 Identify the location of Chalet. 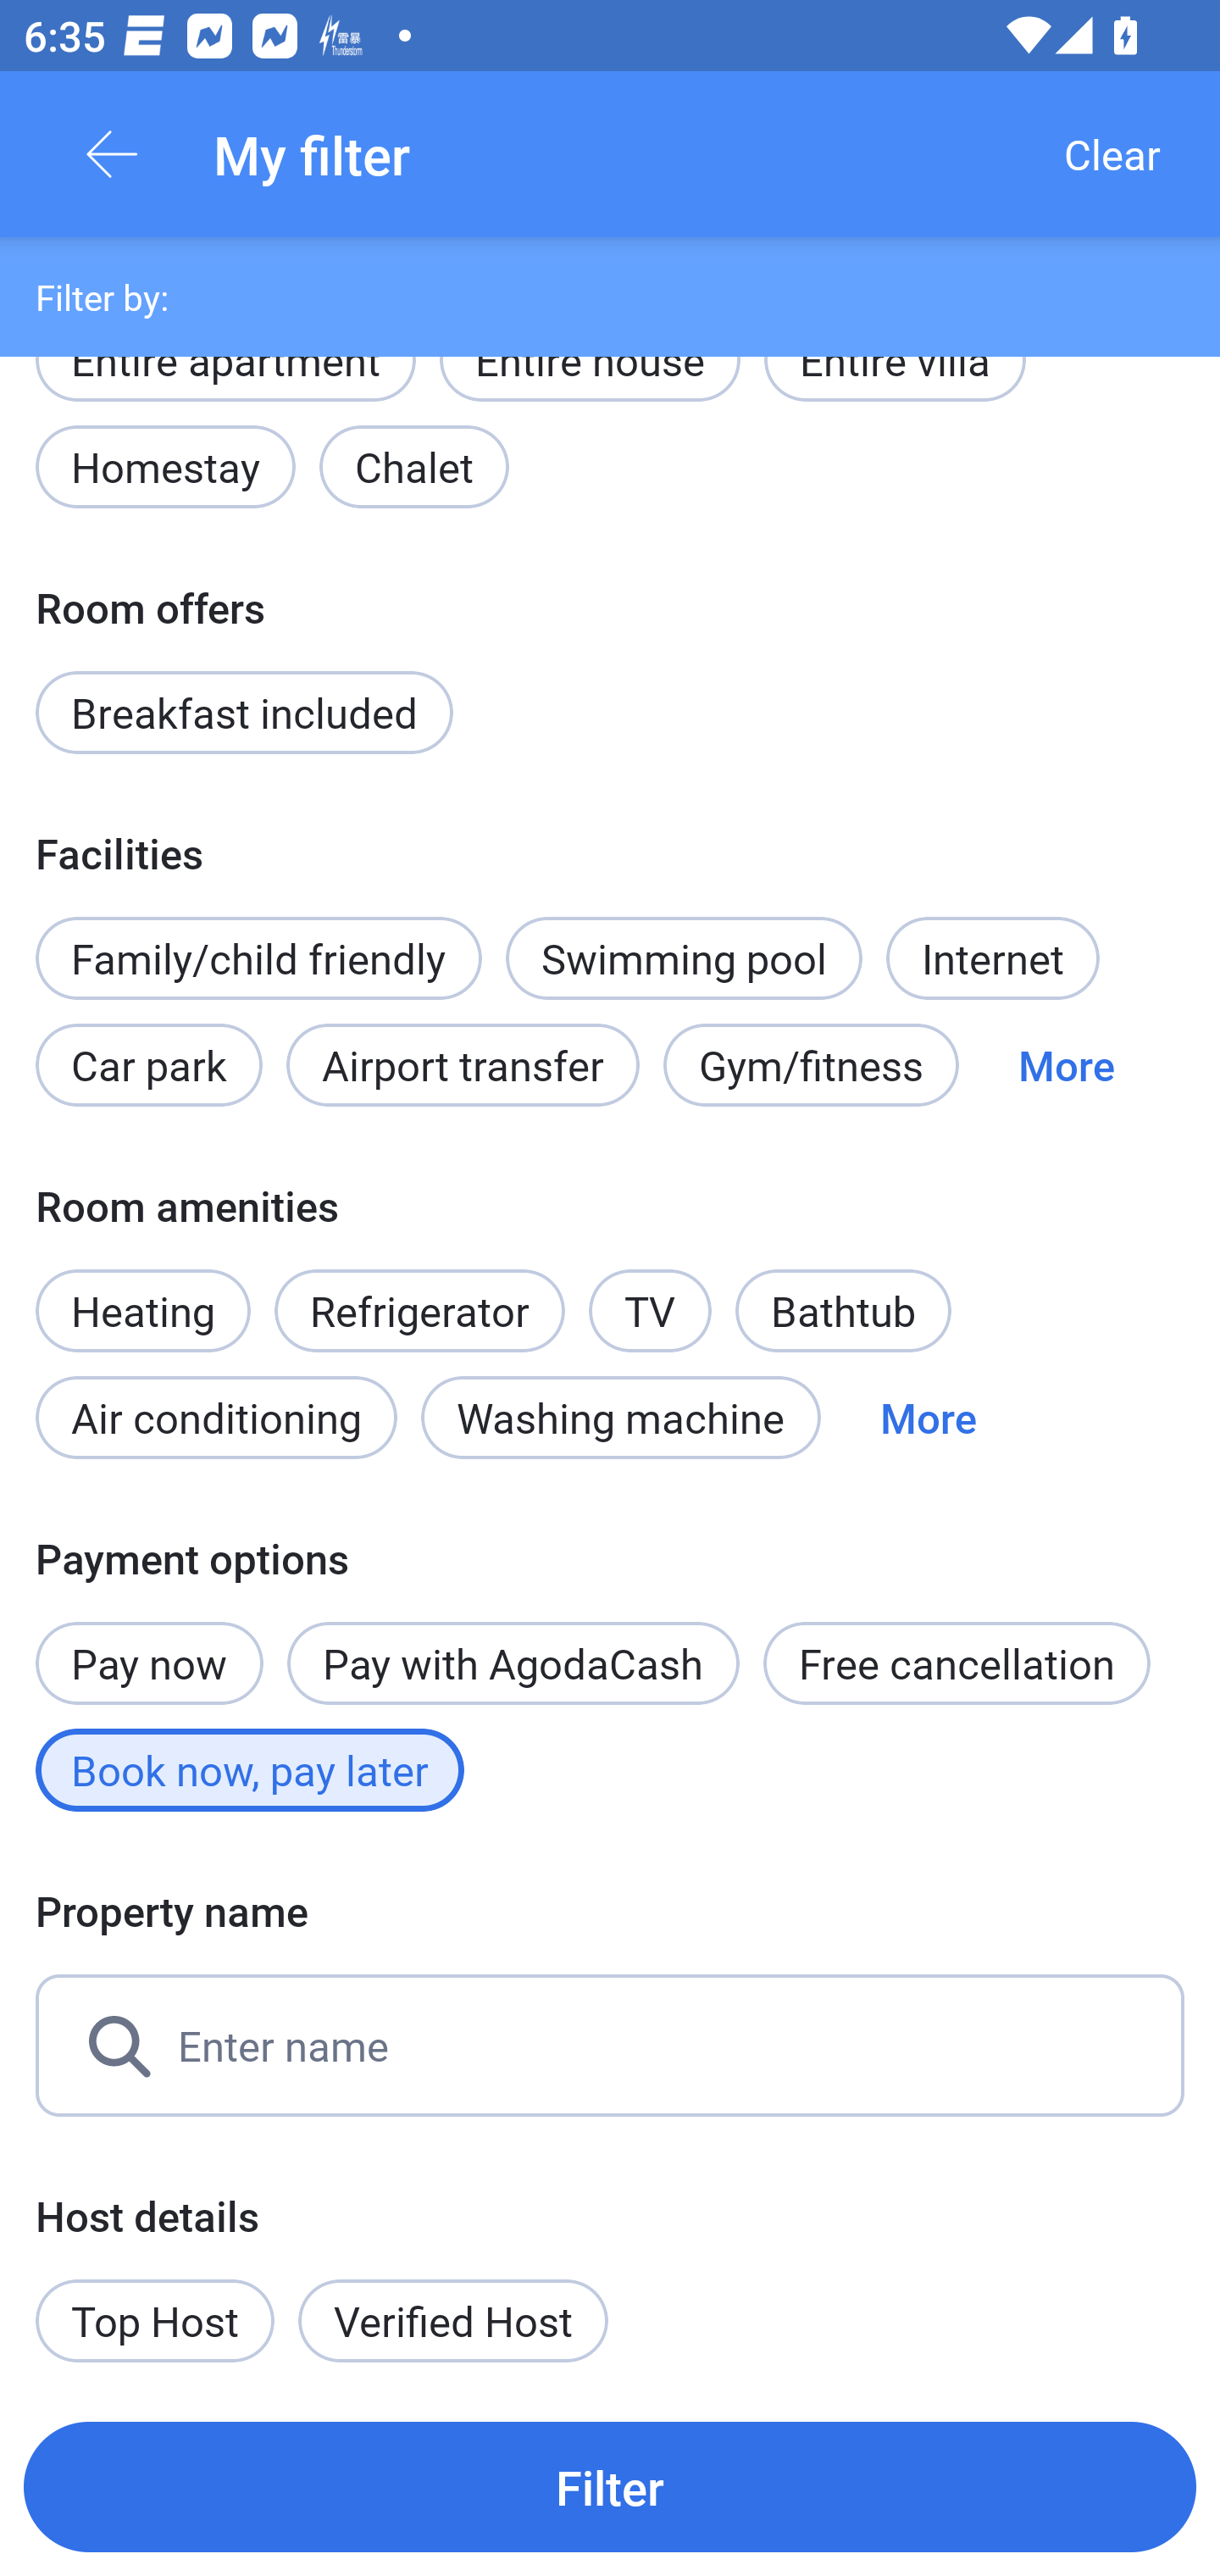
(413, 468).